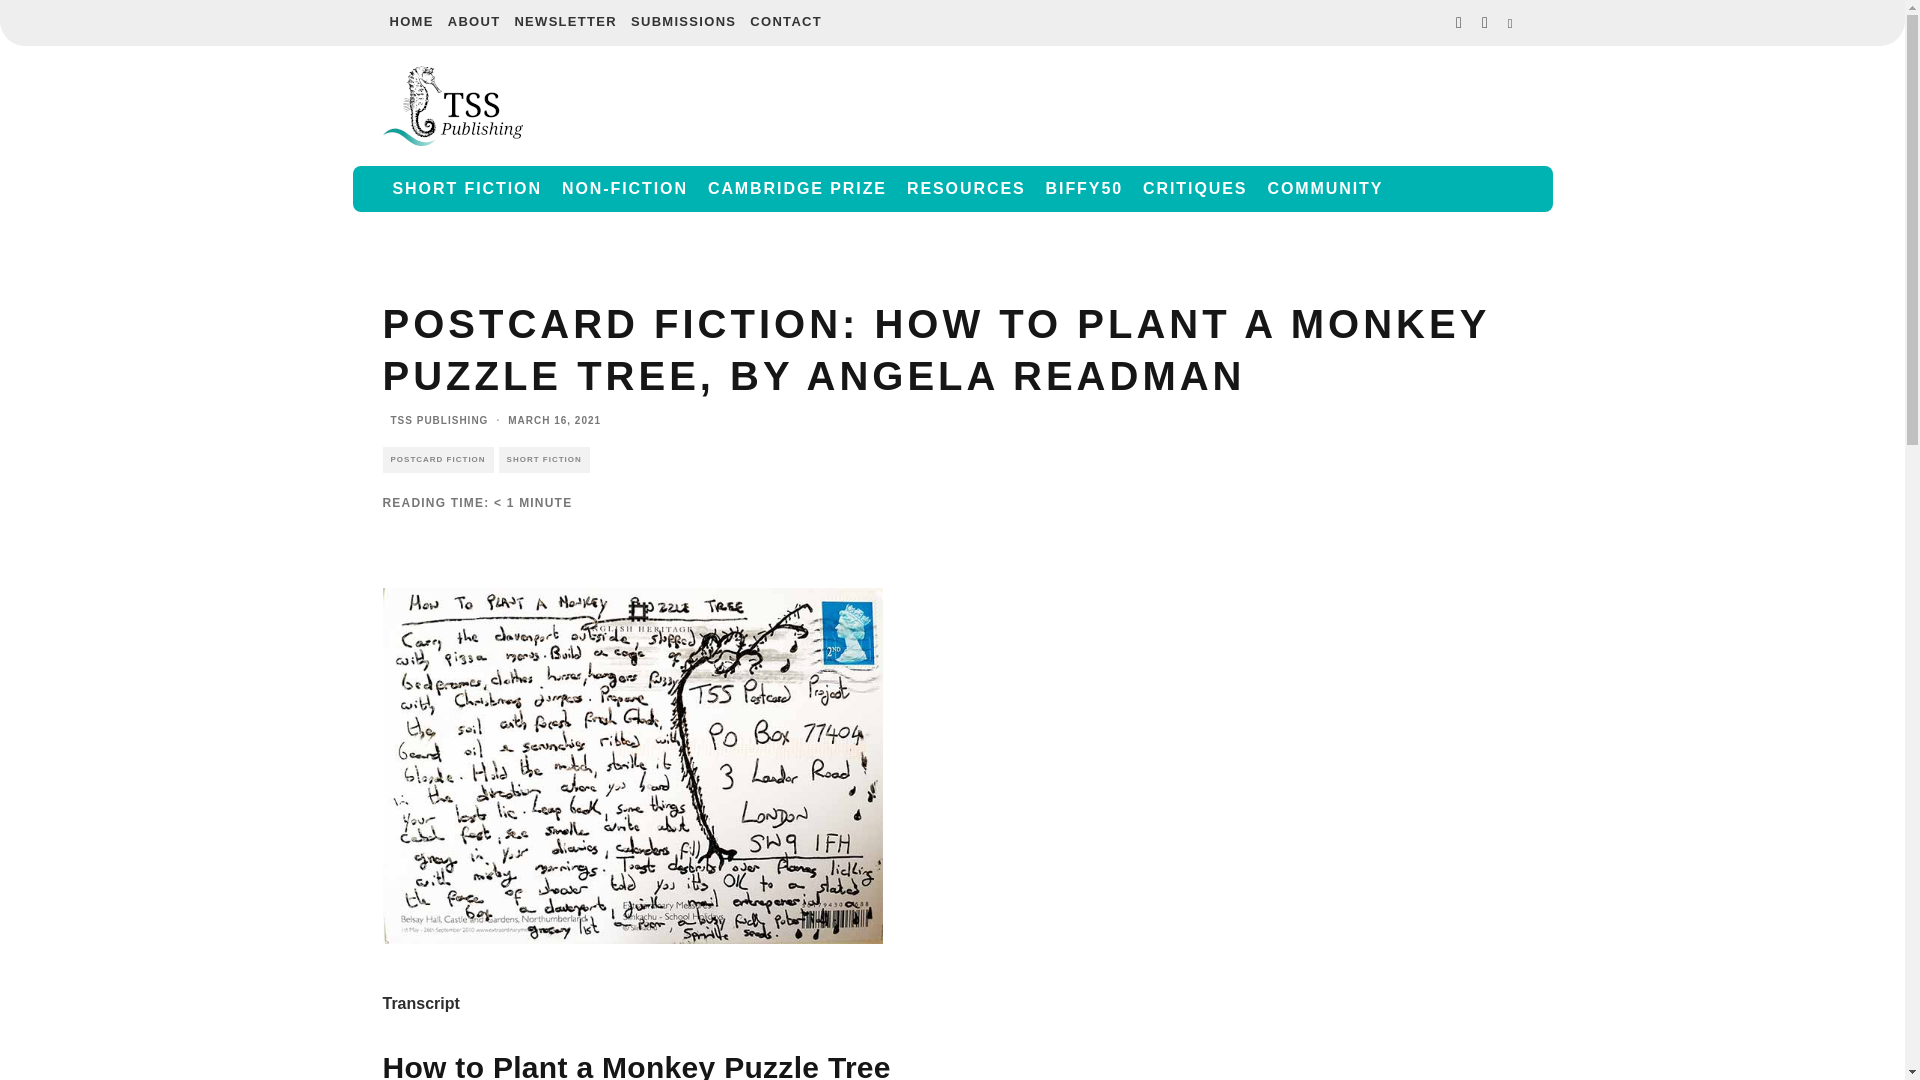  I want to click on SHORT FICTION, so click(466, 188).